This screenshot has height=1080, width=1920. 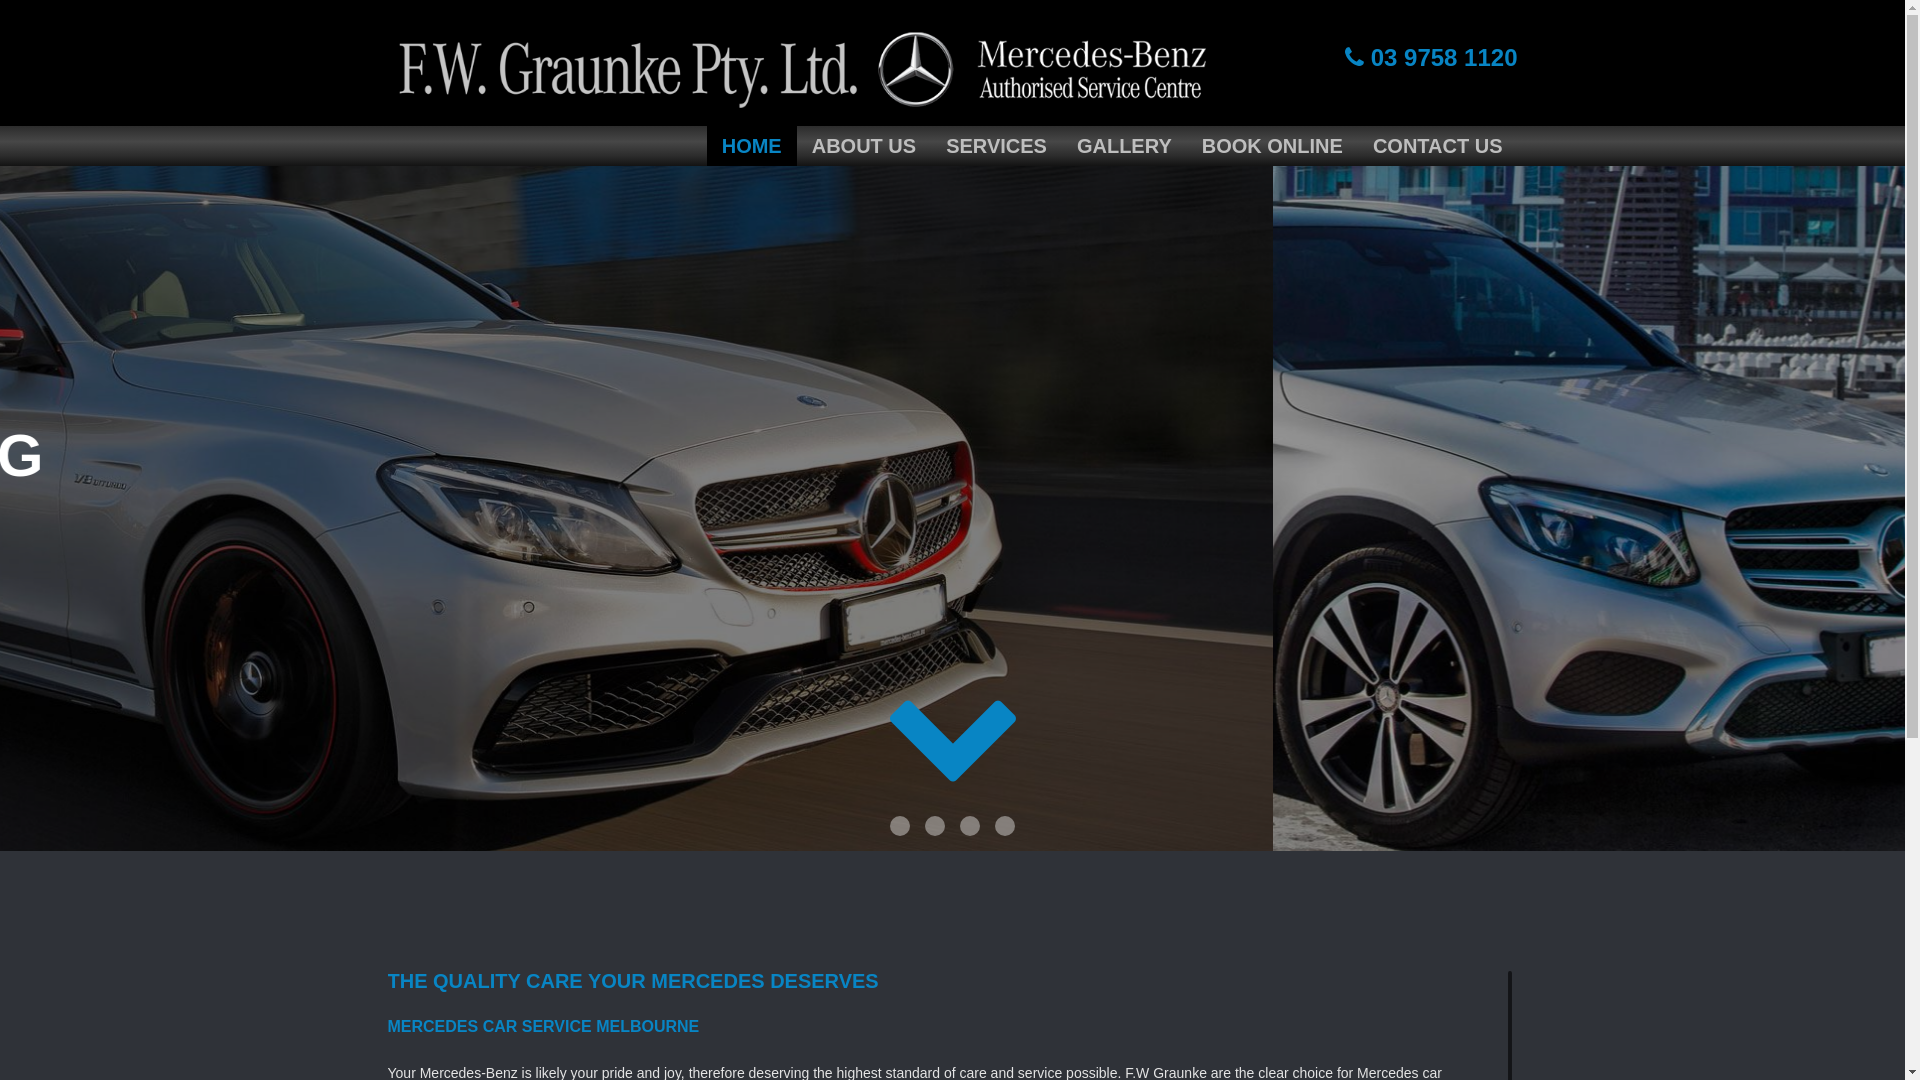 I want to click on BOOK ONLINE, so click(x=1272, y=146).